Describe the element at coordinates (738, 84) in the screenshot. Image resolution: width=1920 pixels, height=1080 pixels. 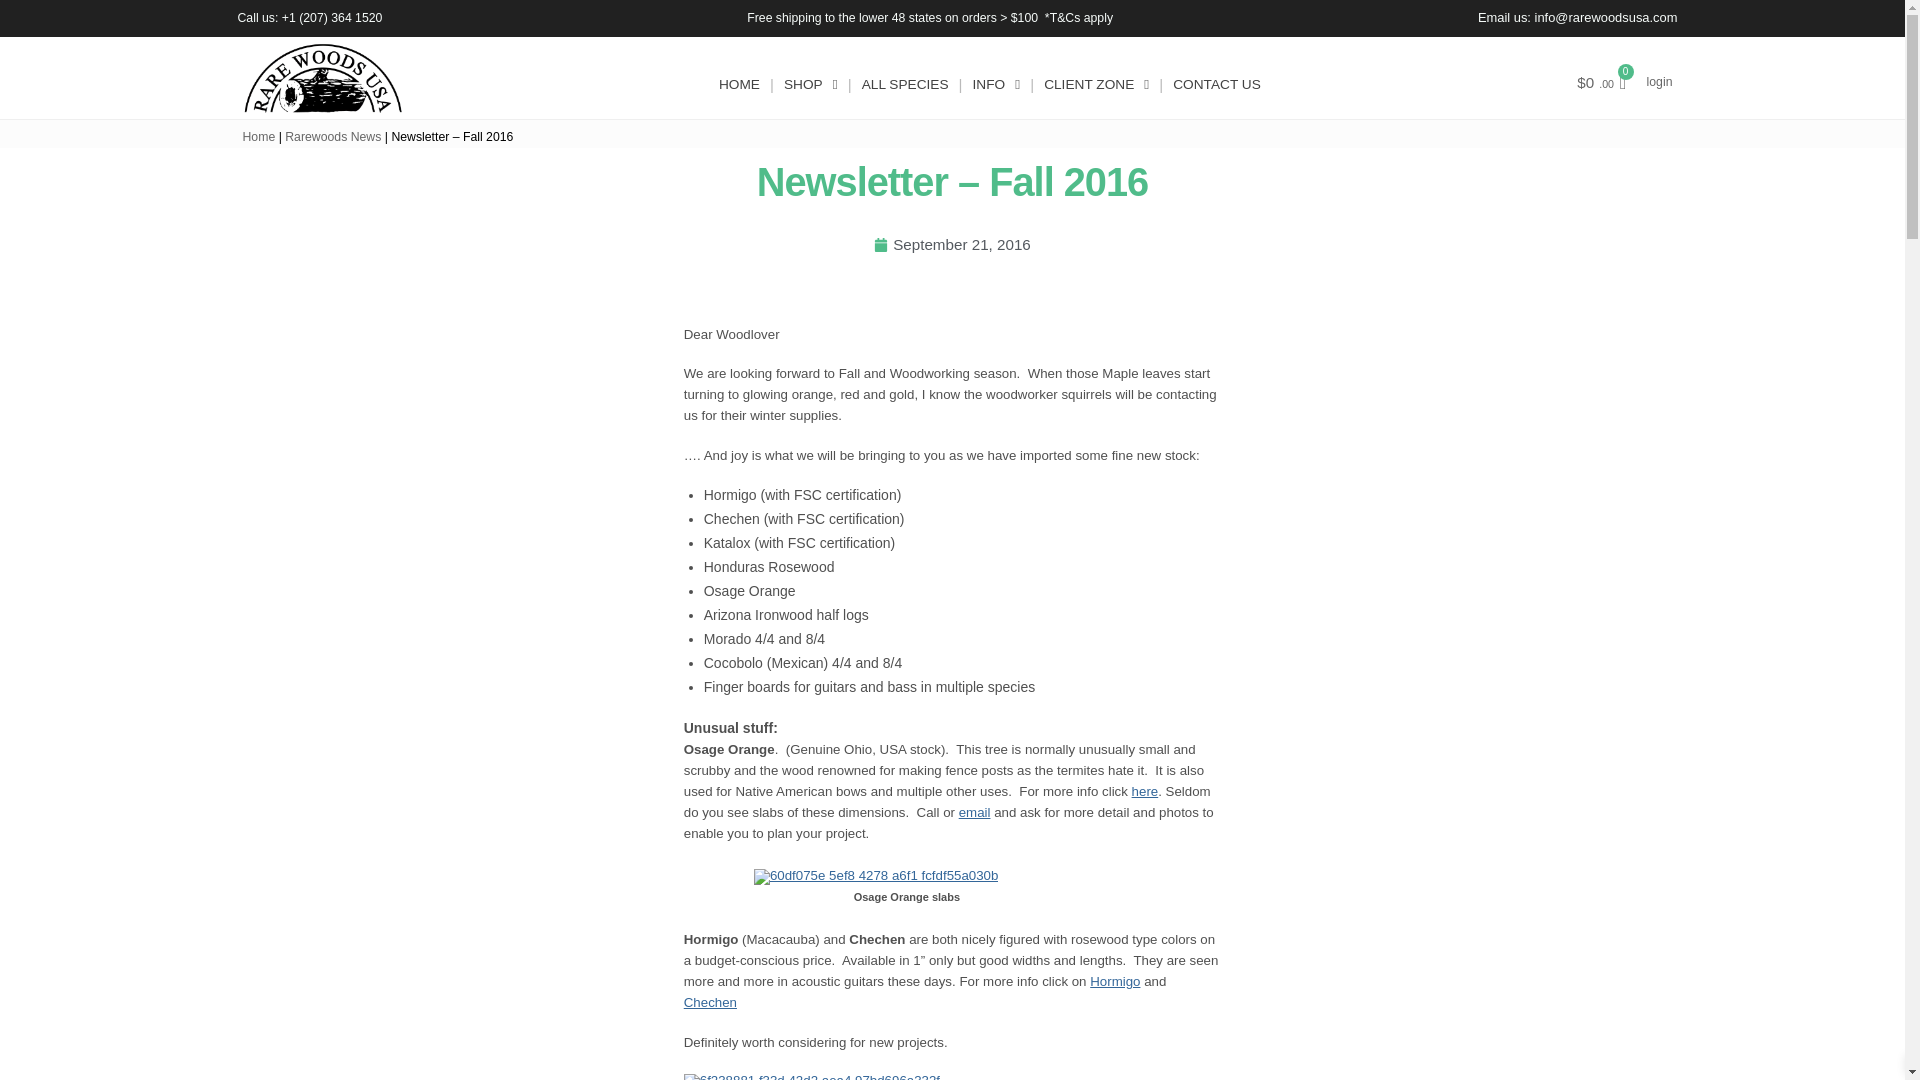
I see `HOME` at that location.